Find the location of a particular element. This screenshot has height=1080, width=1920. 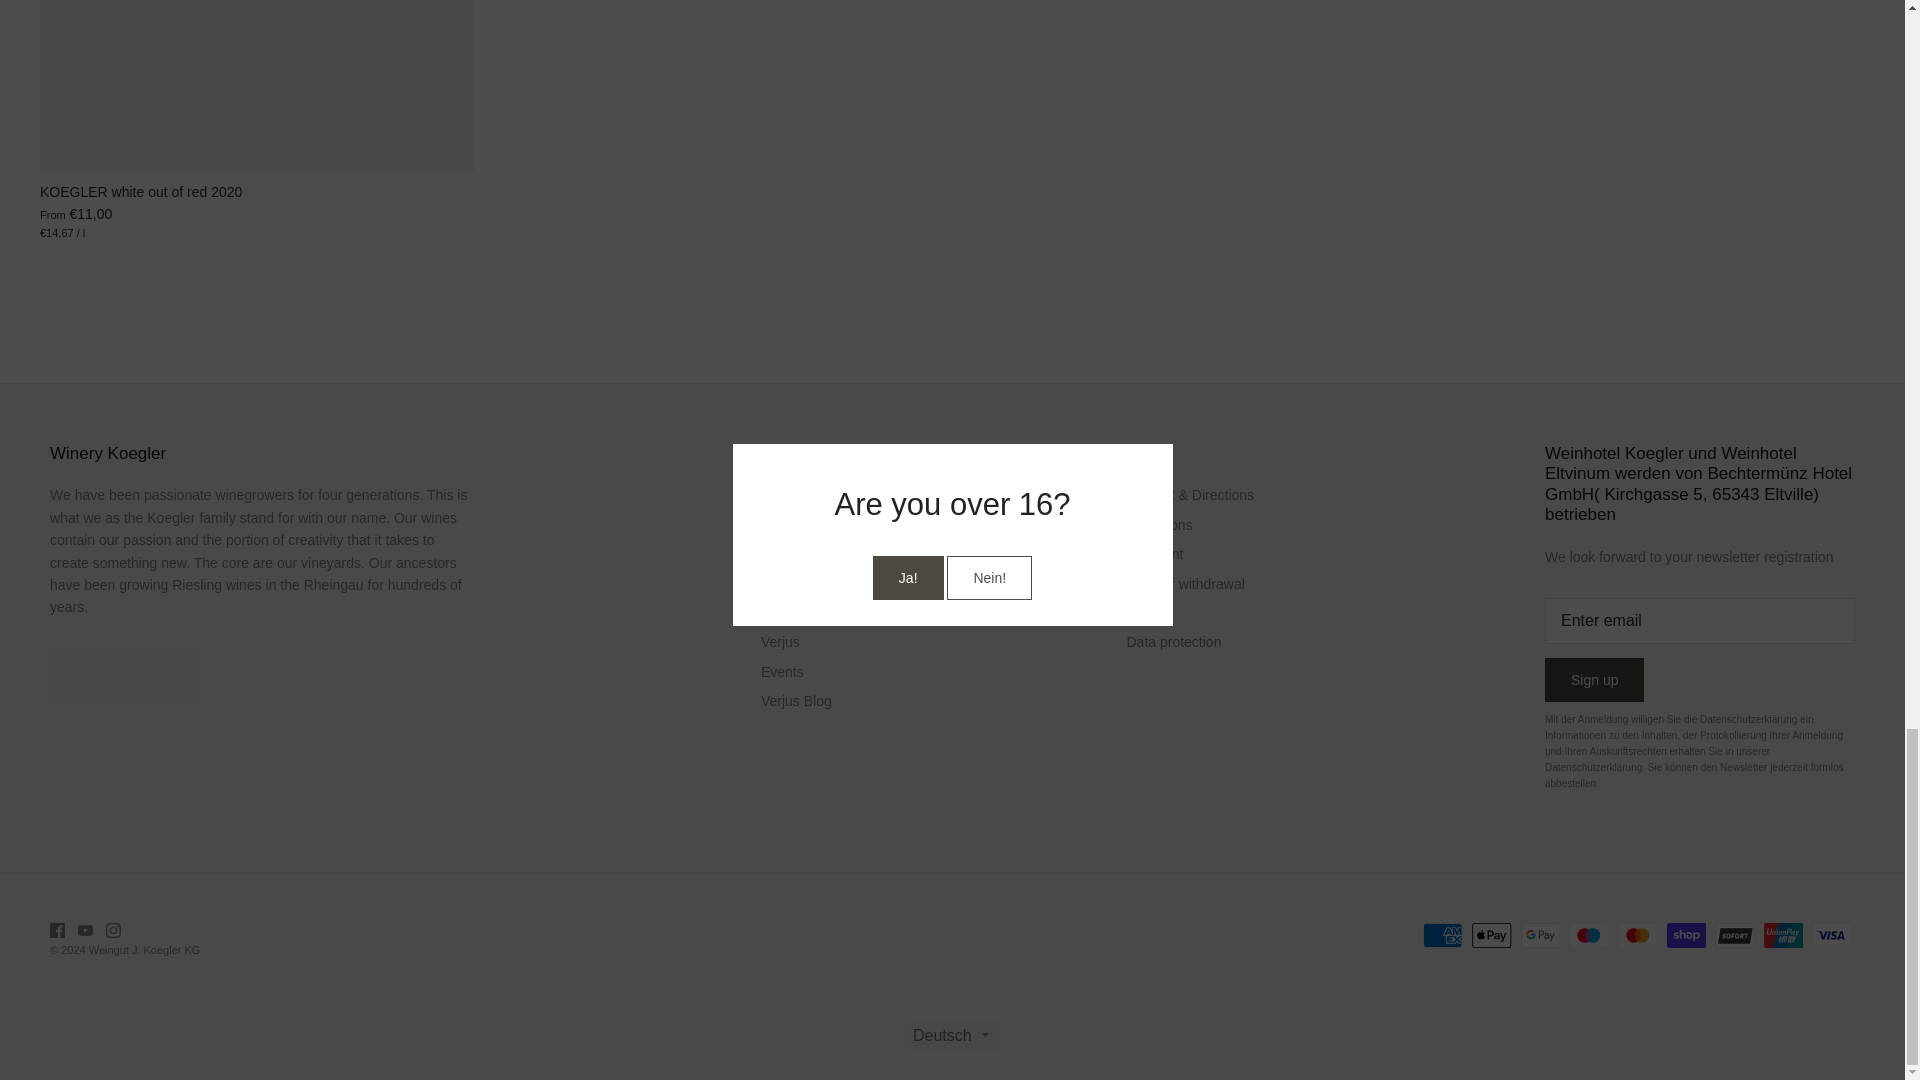

Visa is located at coordinates (1831, 936).